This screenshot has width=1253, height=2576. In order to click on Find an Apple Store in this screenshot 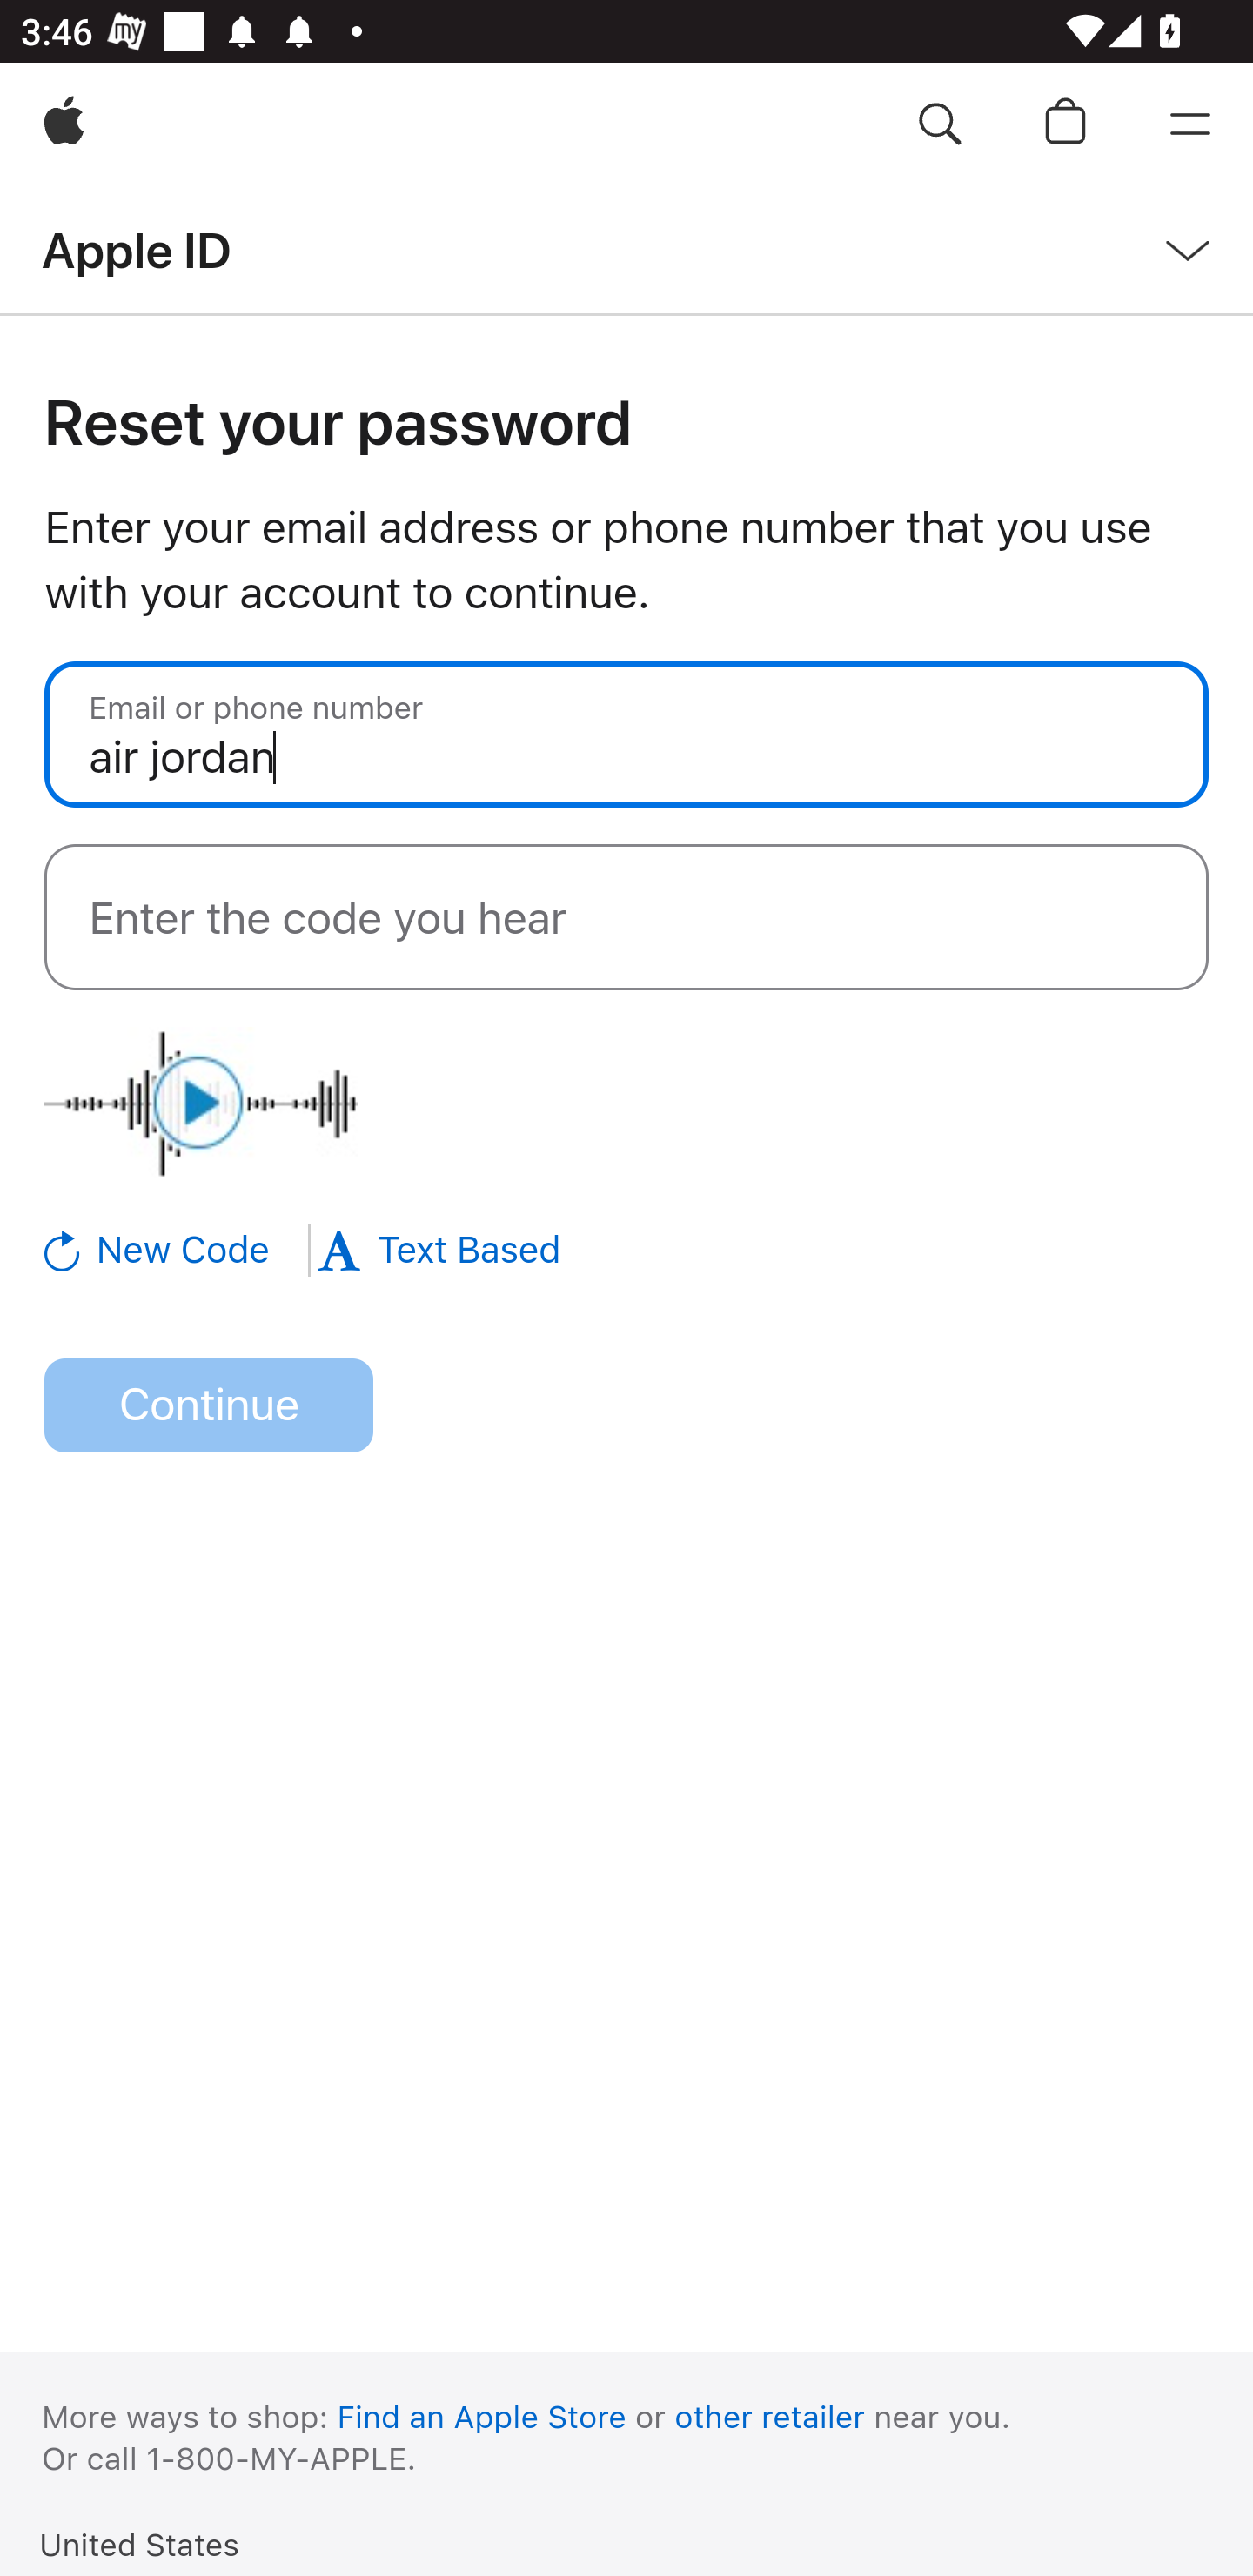, I will do `click(482, 2416)`.